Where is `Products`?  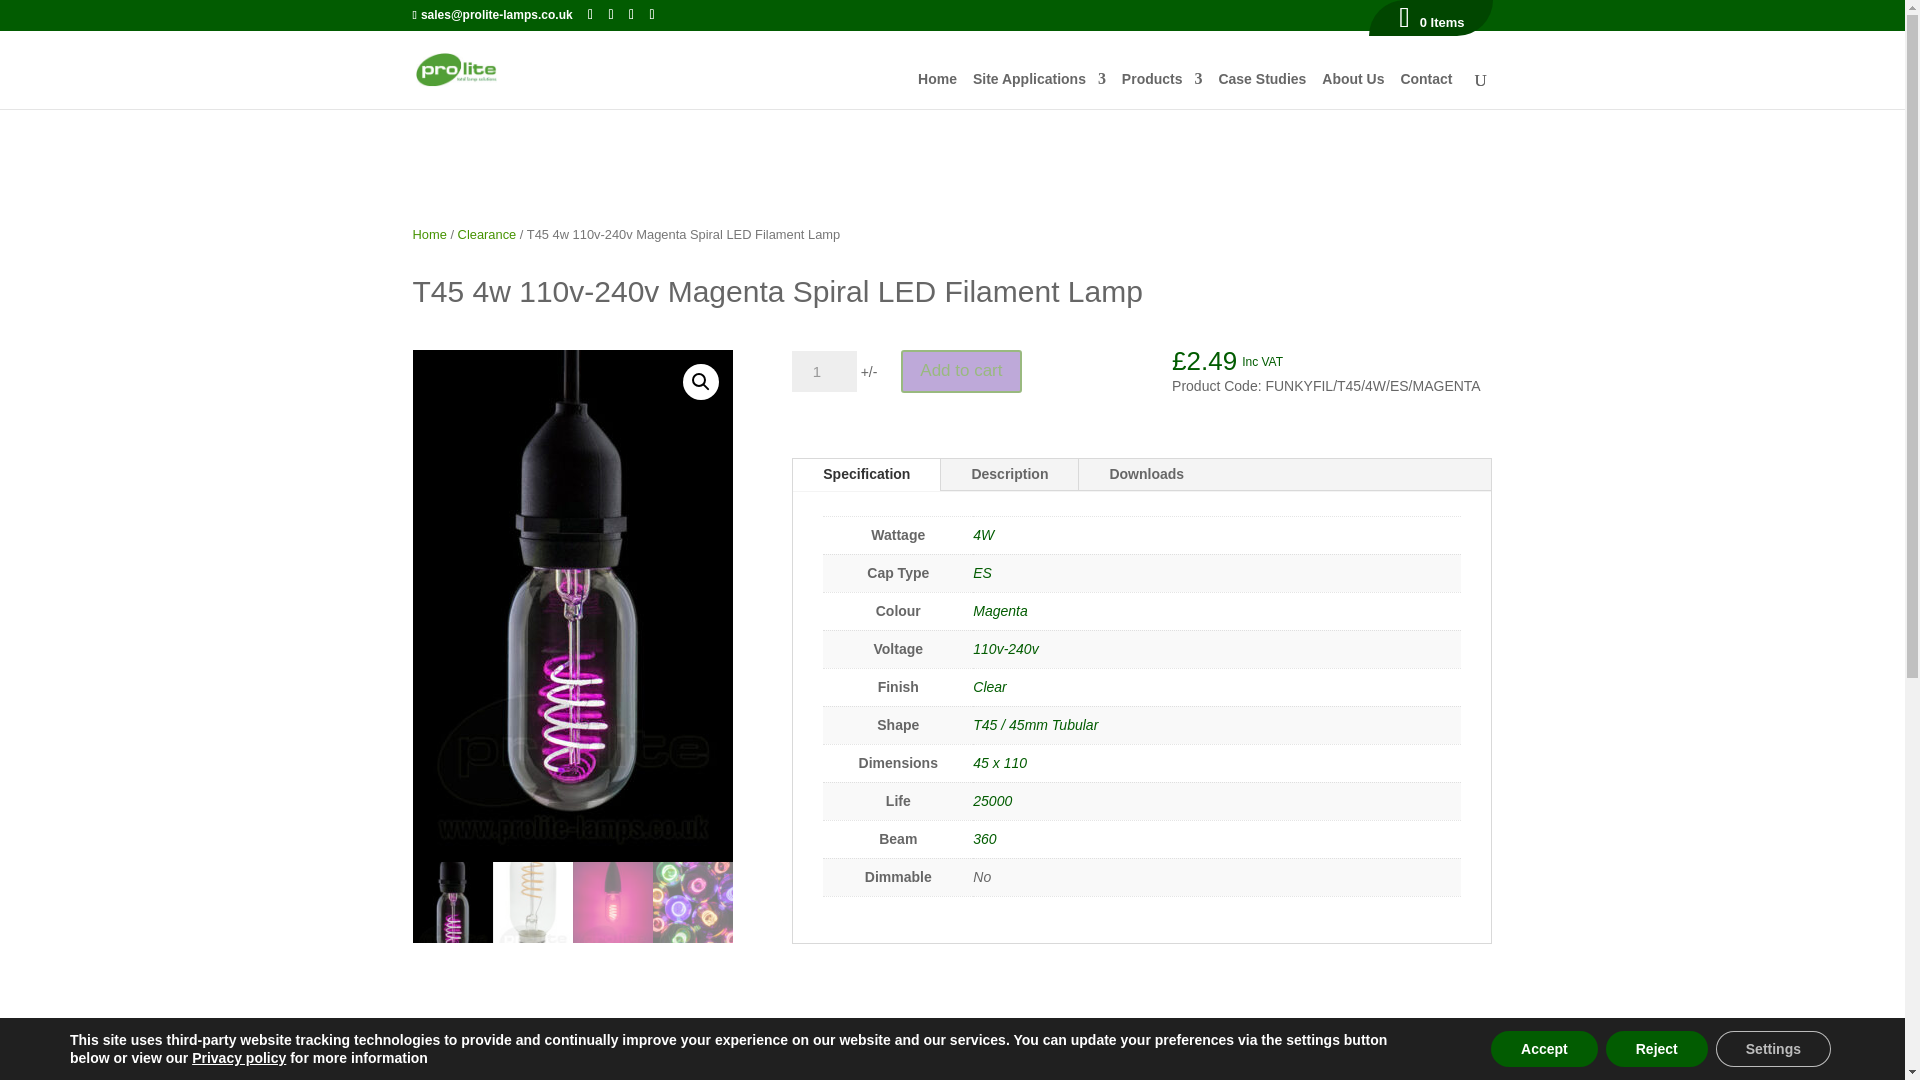
Products is located at coordinates (1162, 86).